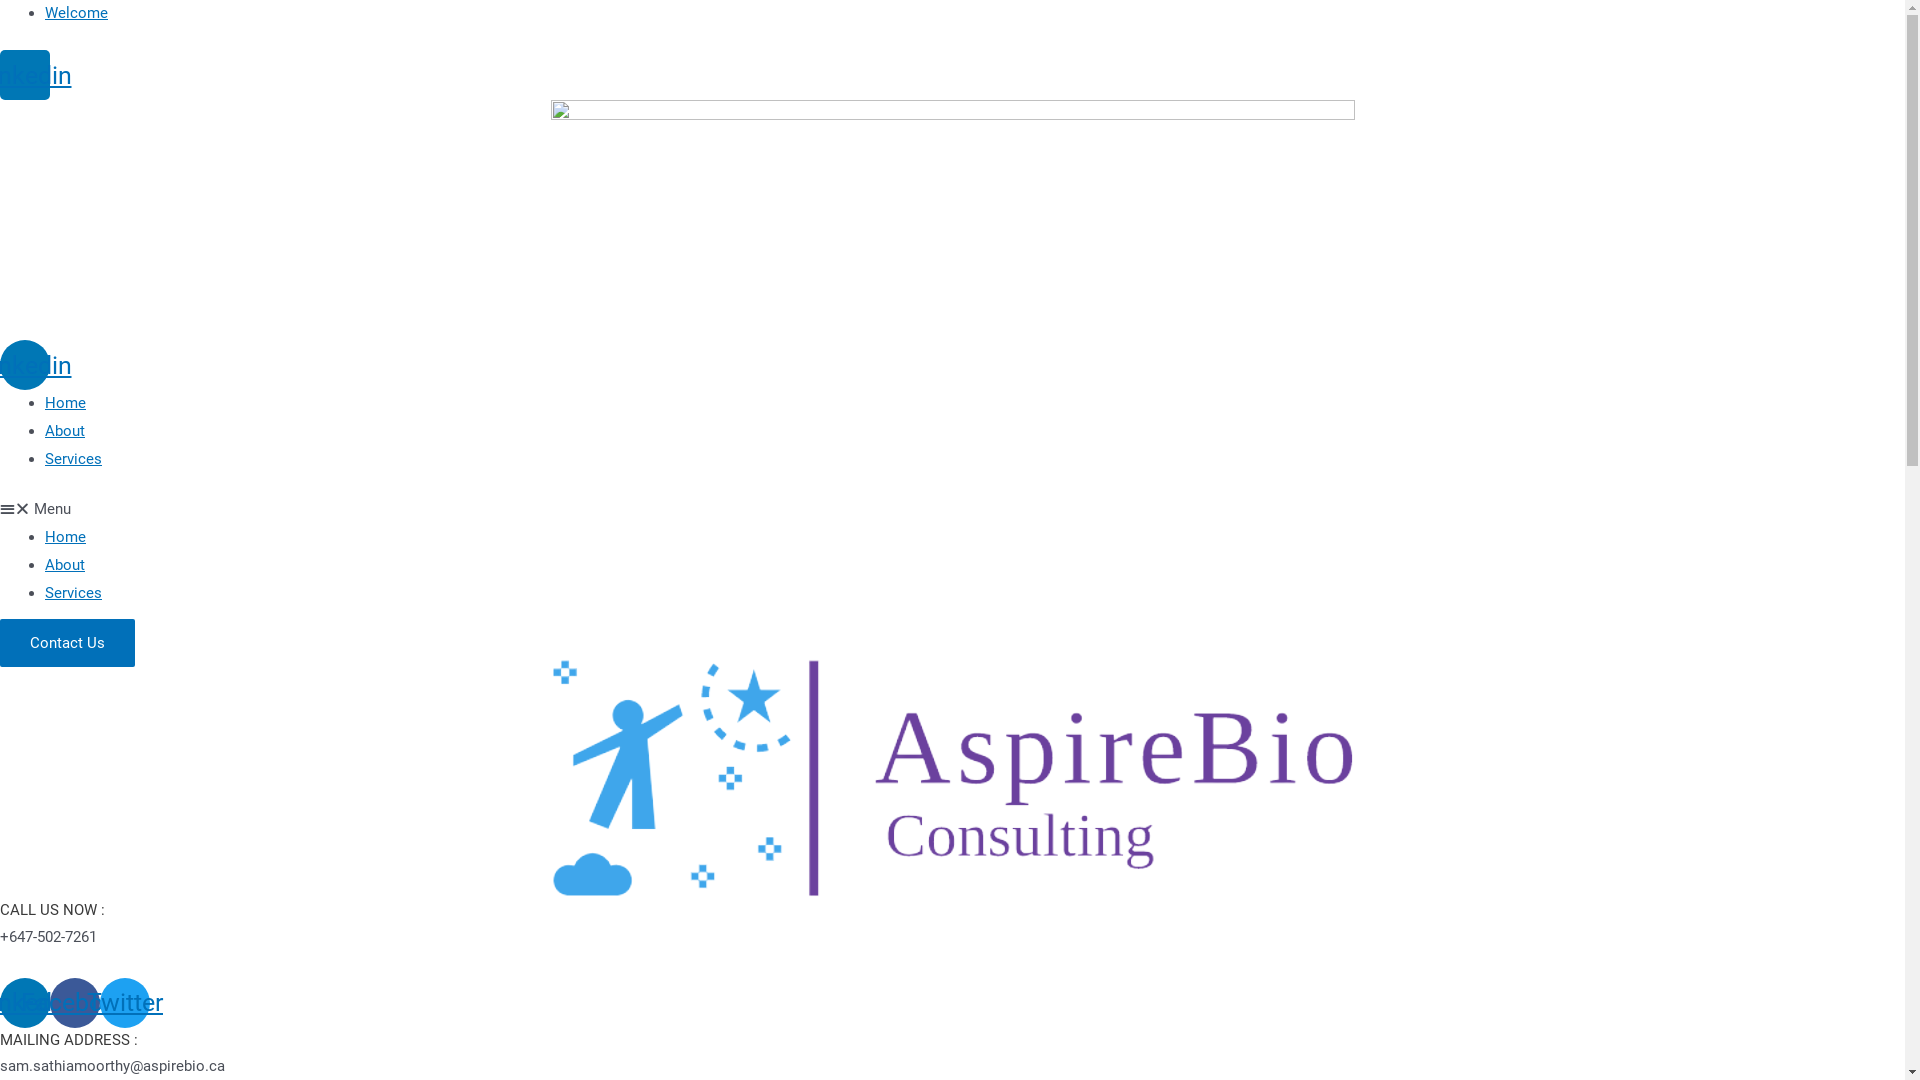 This screenshot has width=1920, height=1080. What do you see at coordinates (125, 1003) in the screenshot?
I see `Twitter` at bounding box center [125, 1003].